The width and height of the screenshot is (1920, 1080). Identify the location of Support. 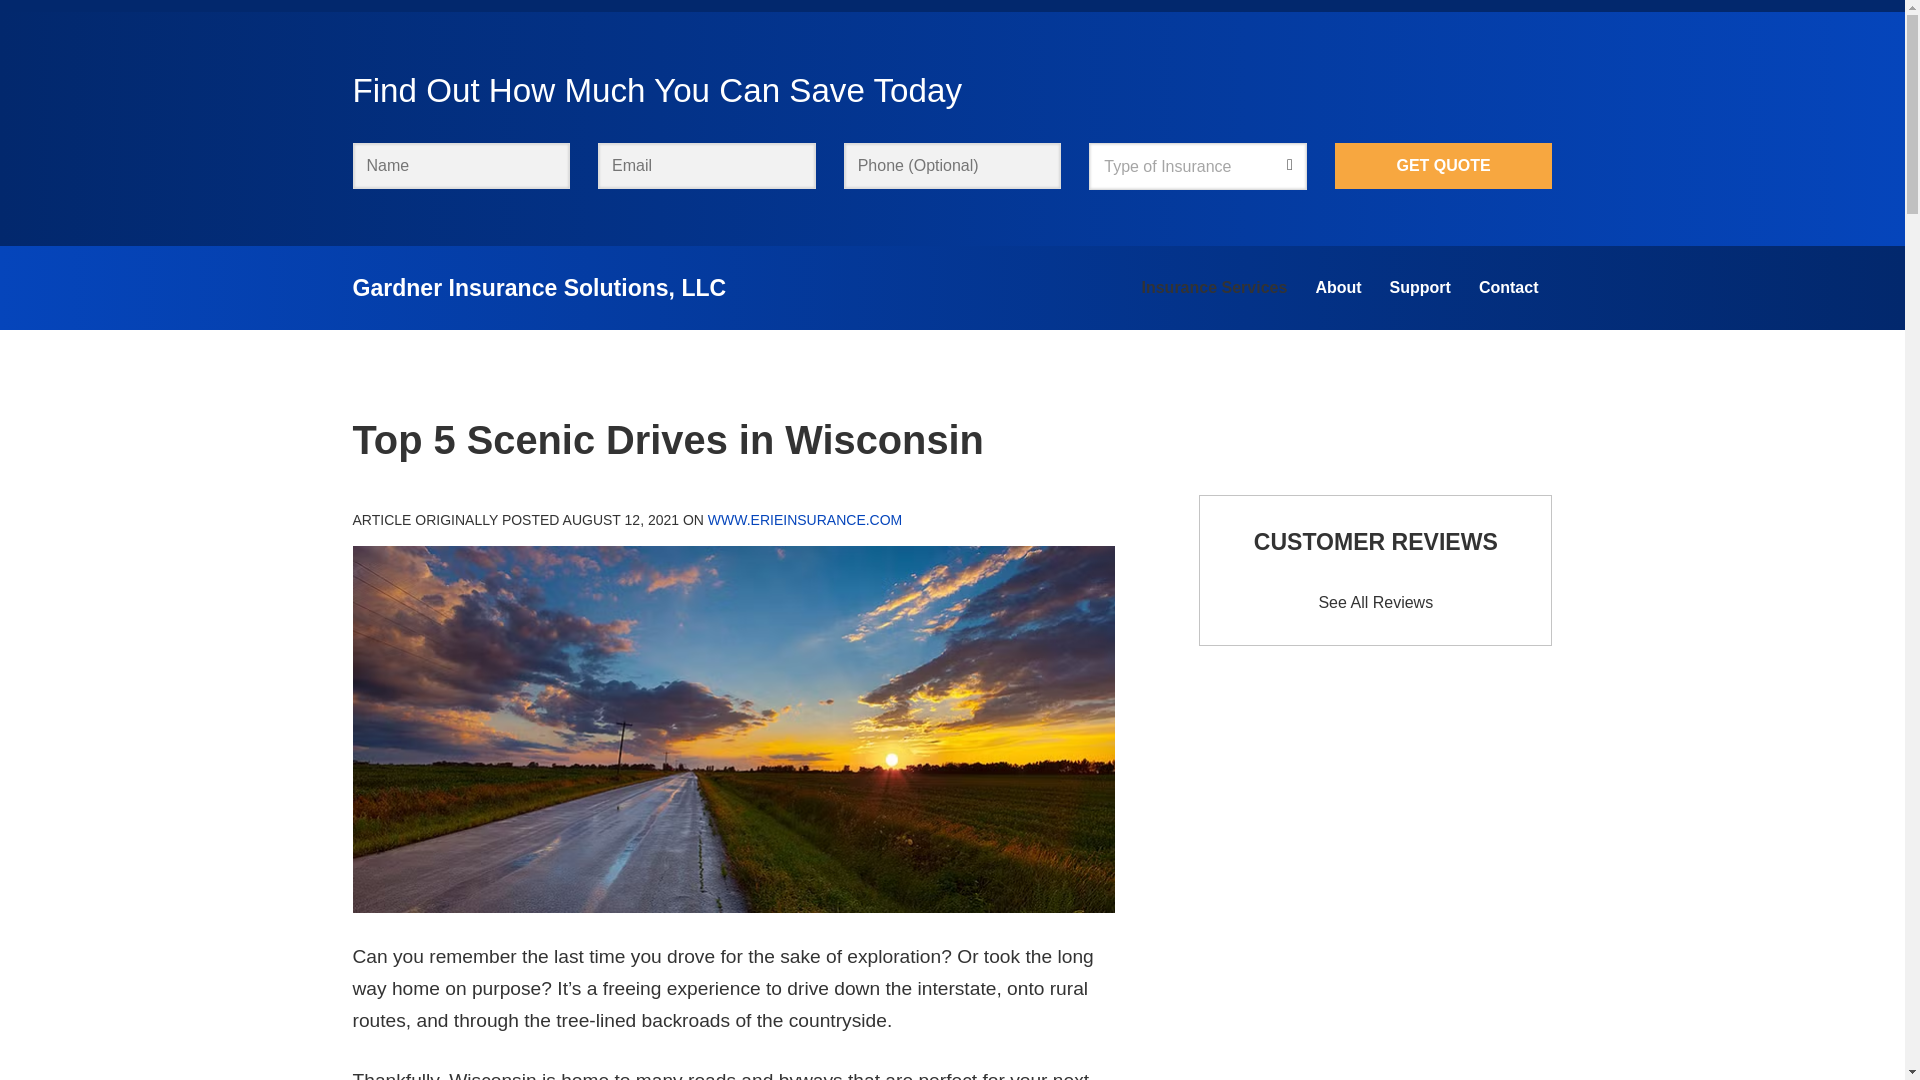
(1420, 288).